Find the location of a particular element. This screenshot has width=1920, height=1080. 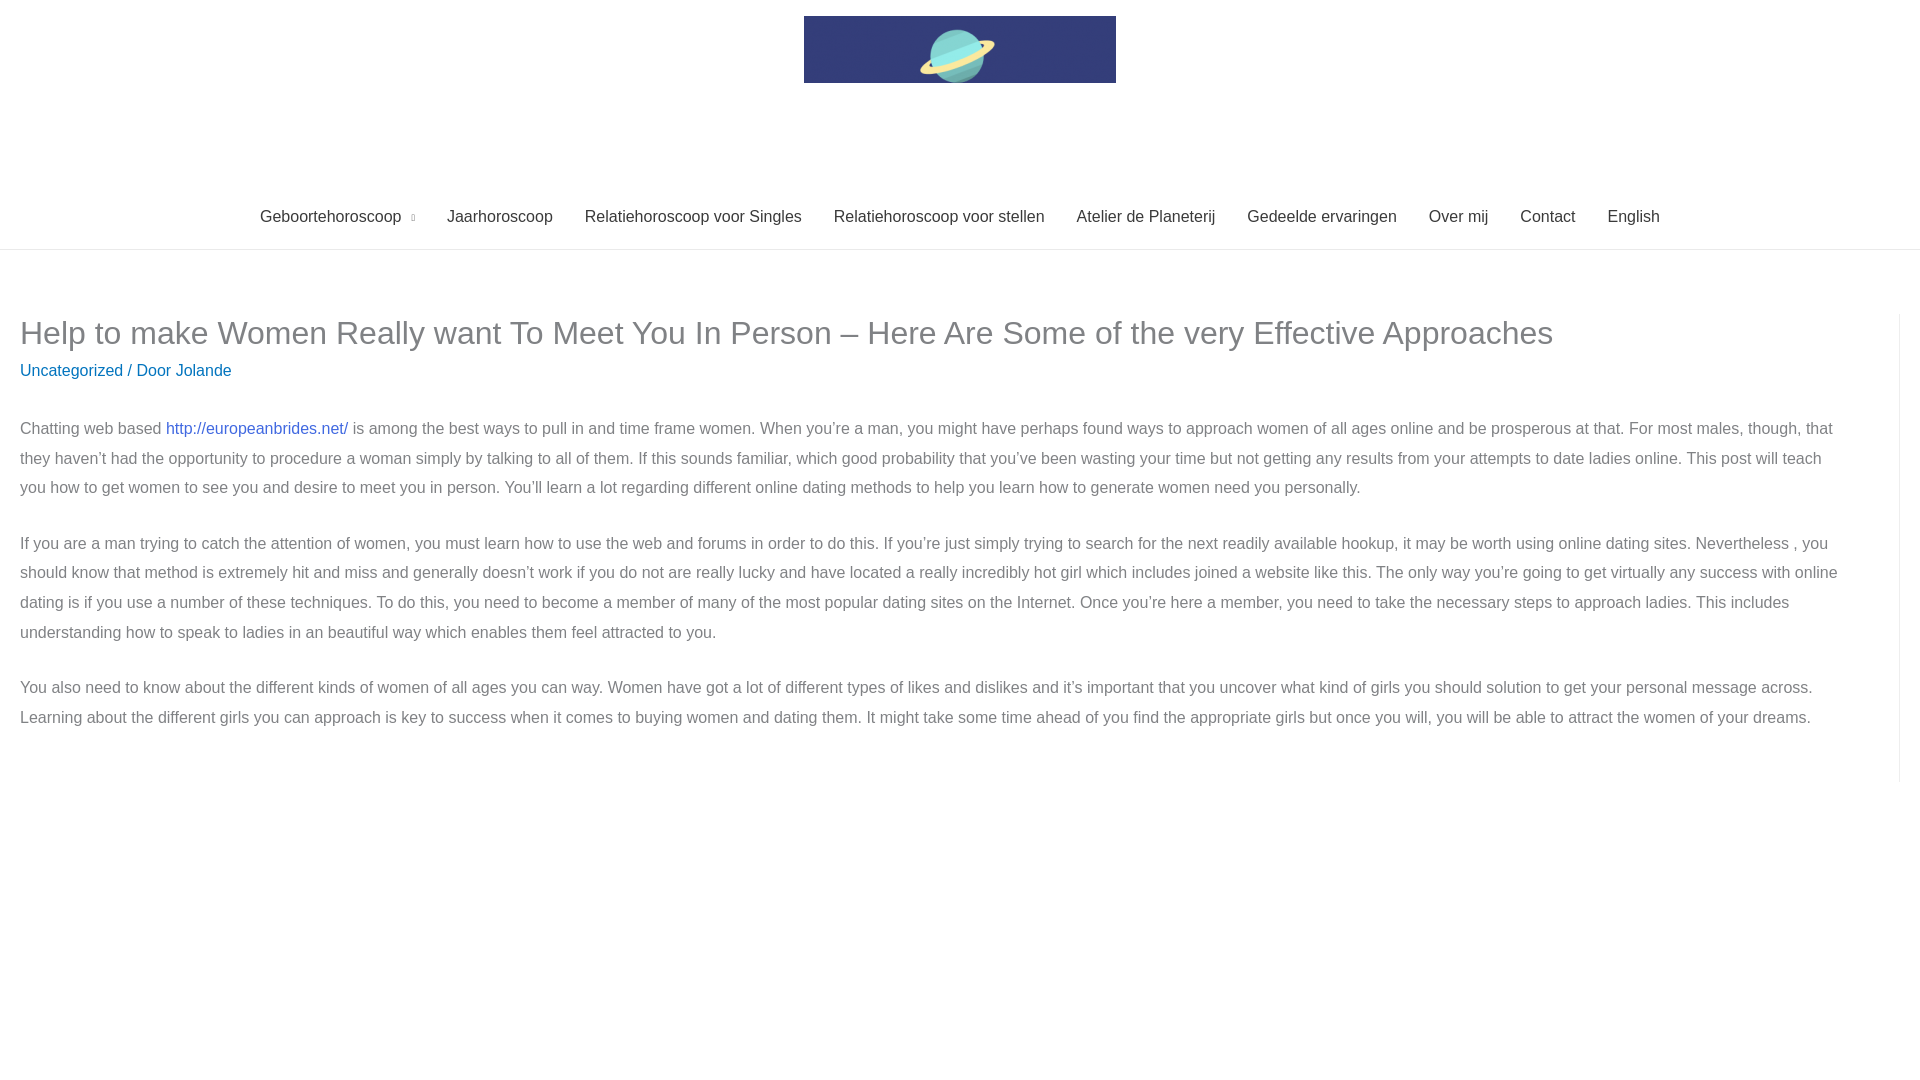

Geboortehoroscoop is located at coordinates (336, 216).